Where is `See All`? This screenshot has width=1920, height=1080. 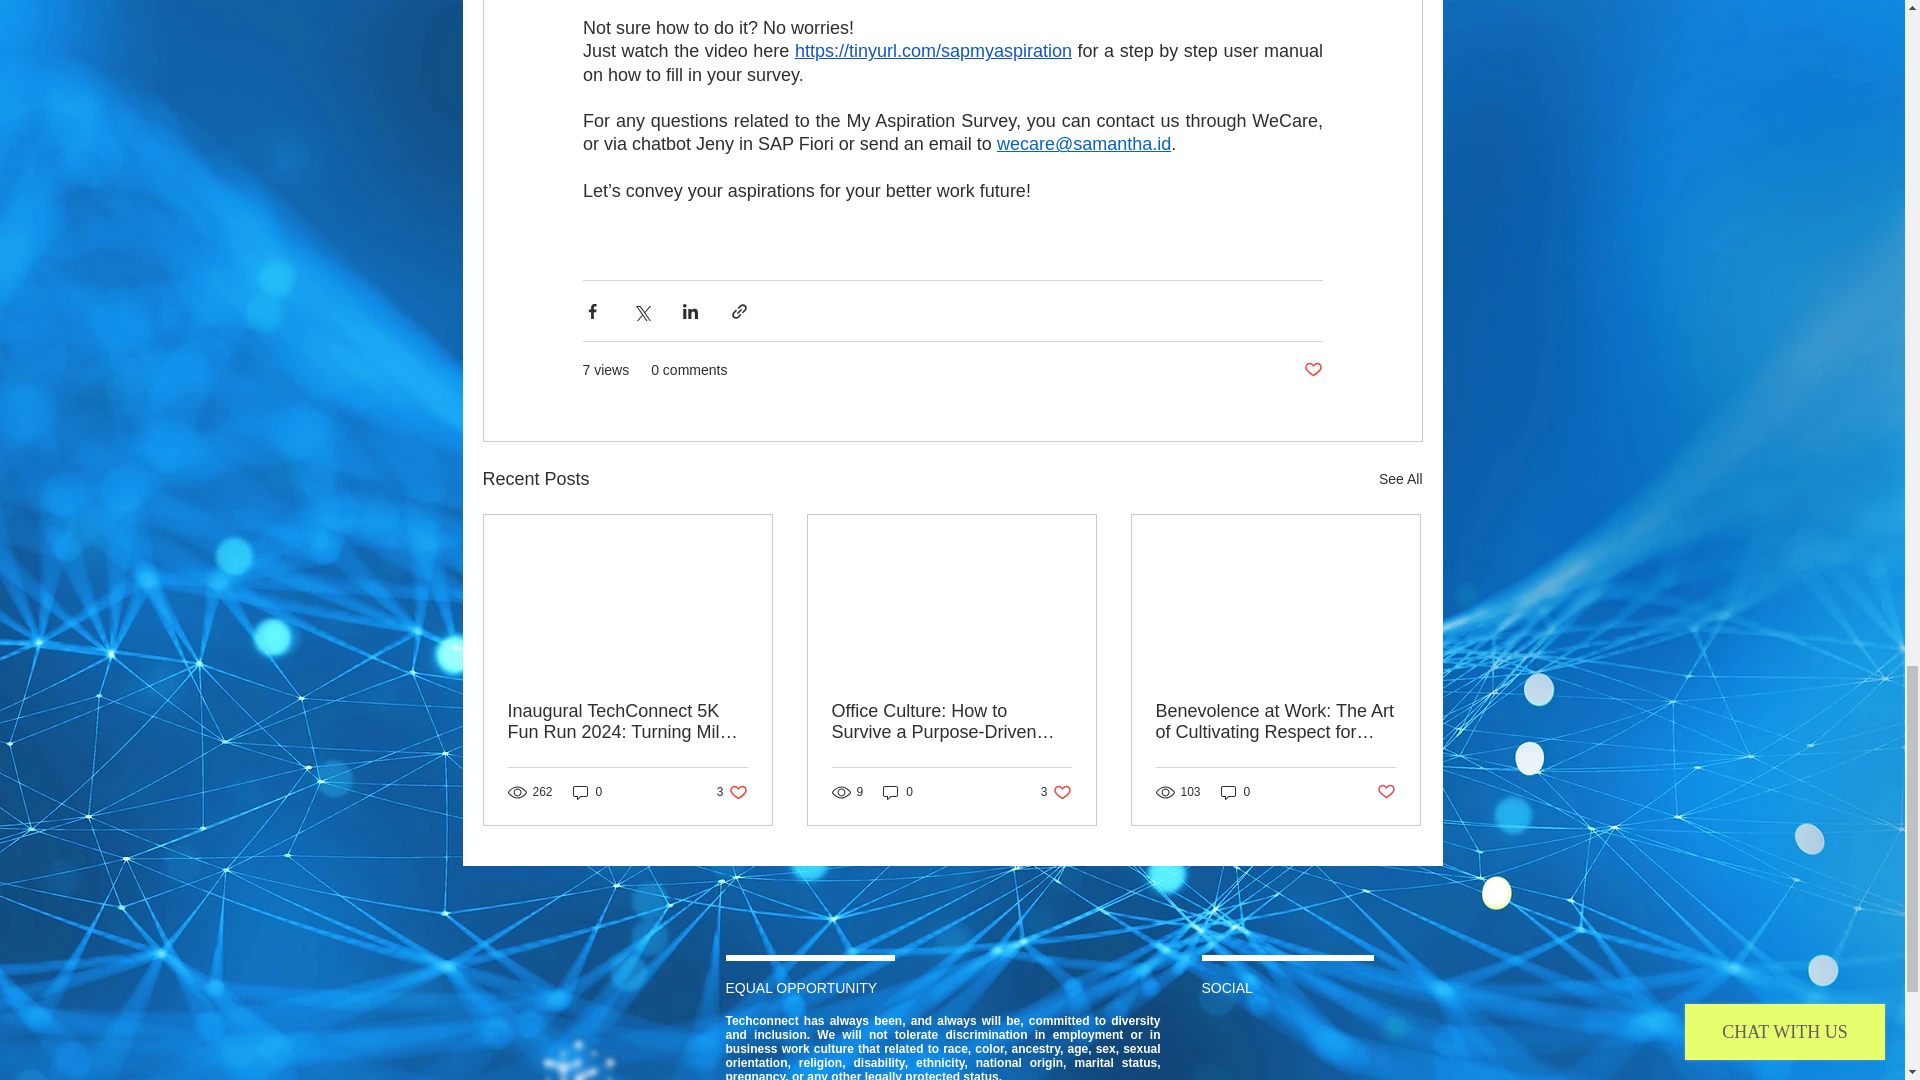 See All is located at coordinates (1400, 479).